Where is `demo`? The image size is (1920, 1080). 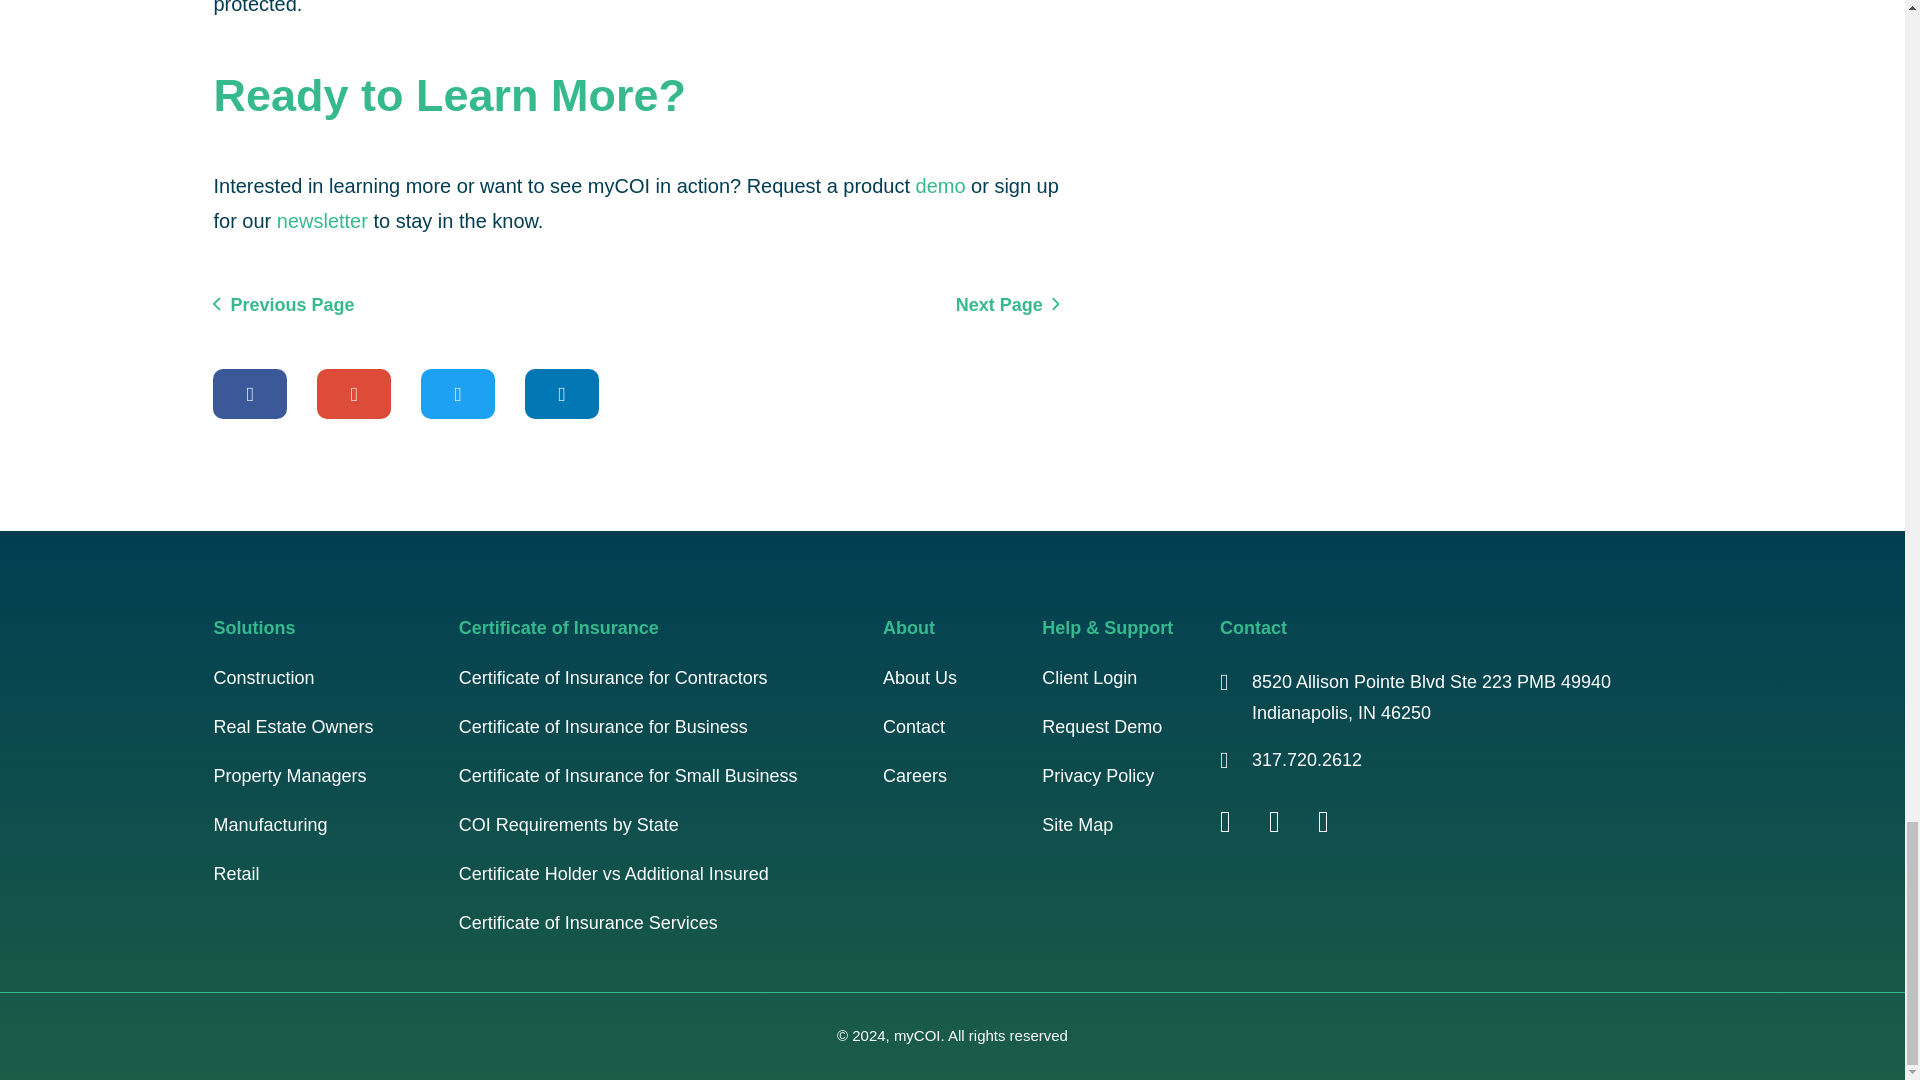
demo is located at coordinates (940, 185).